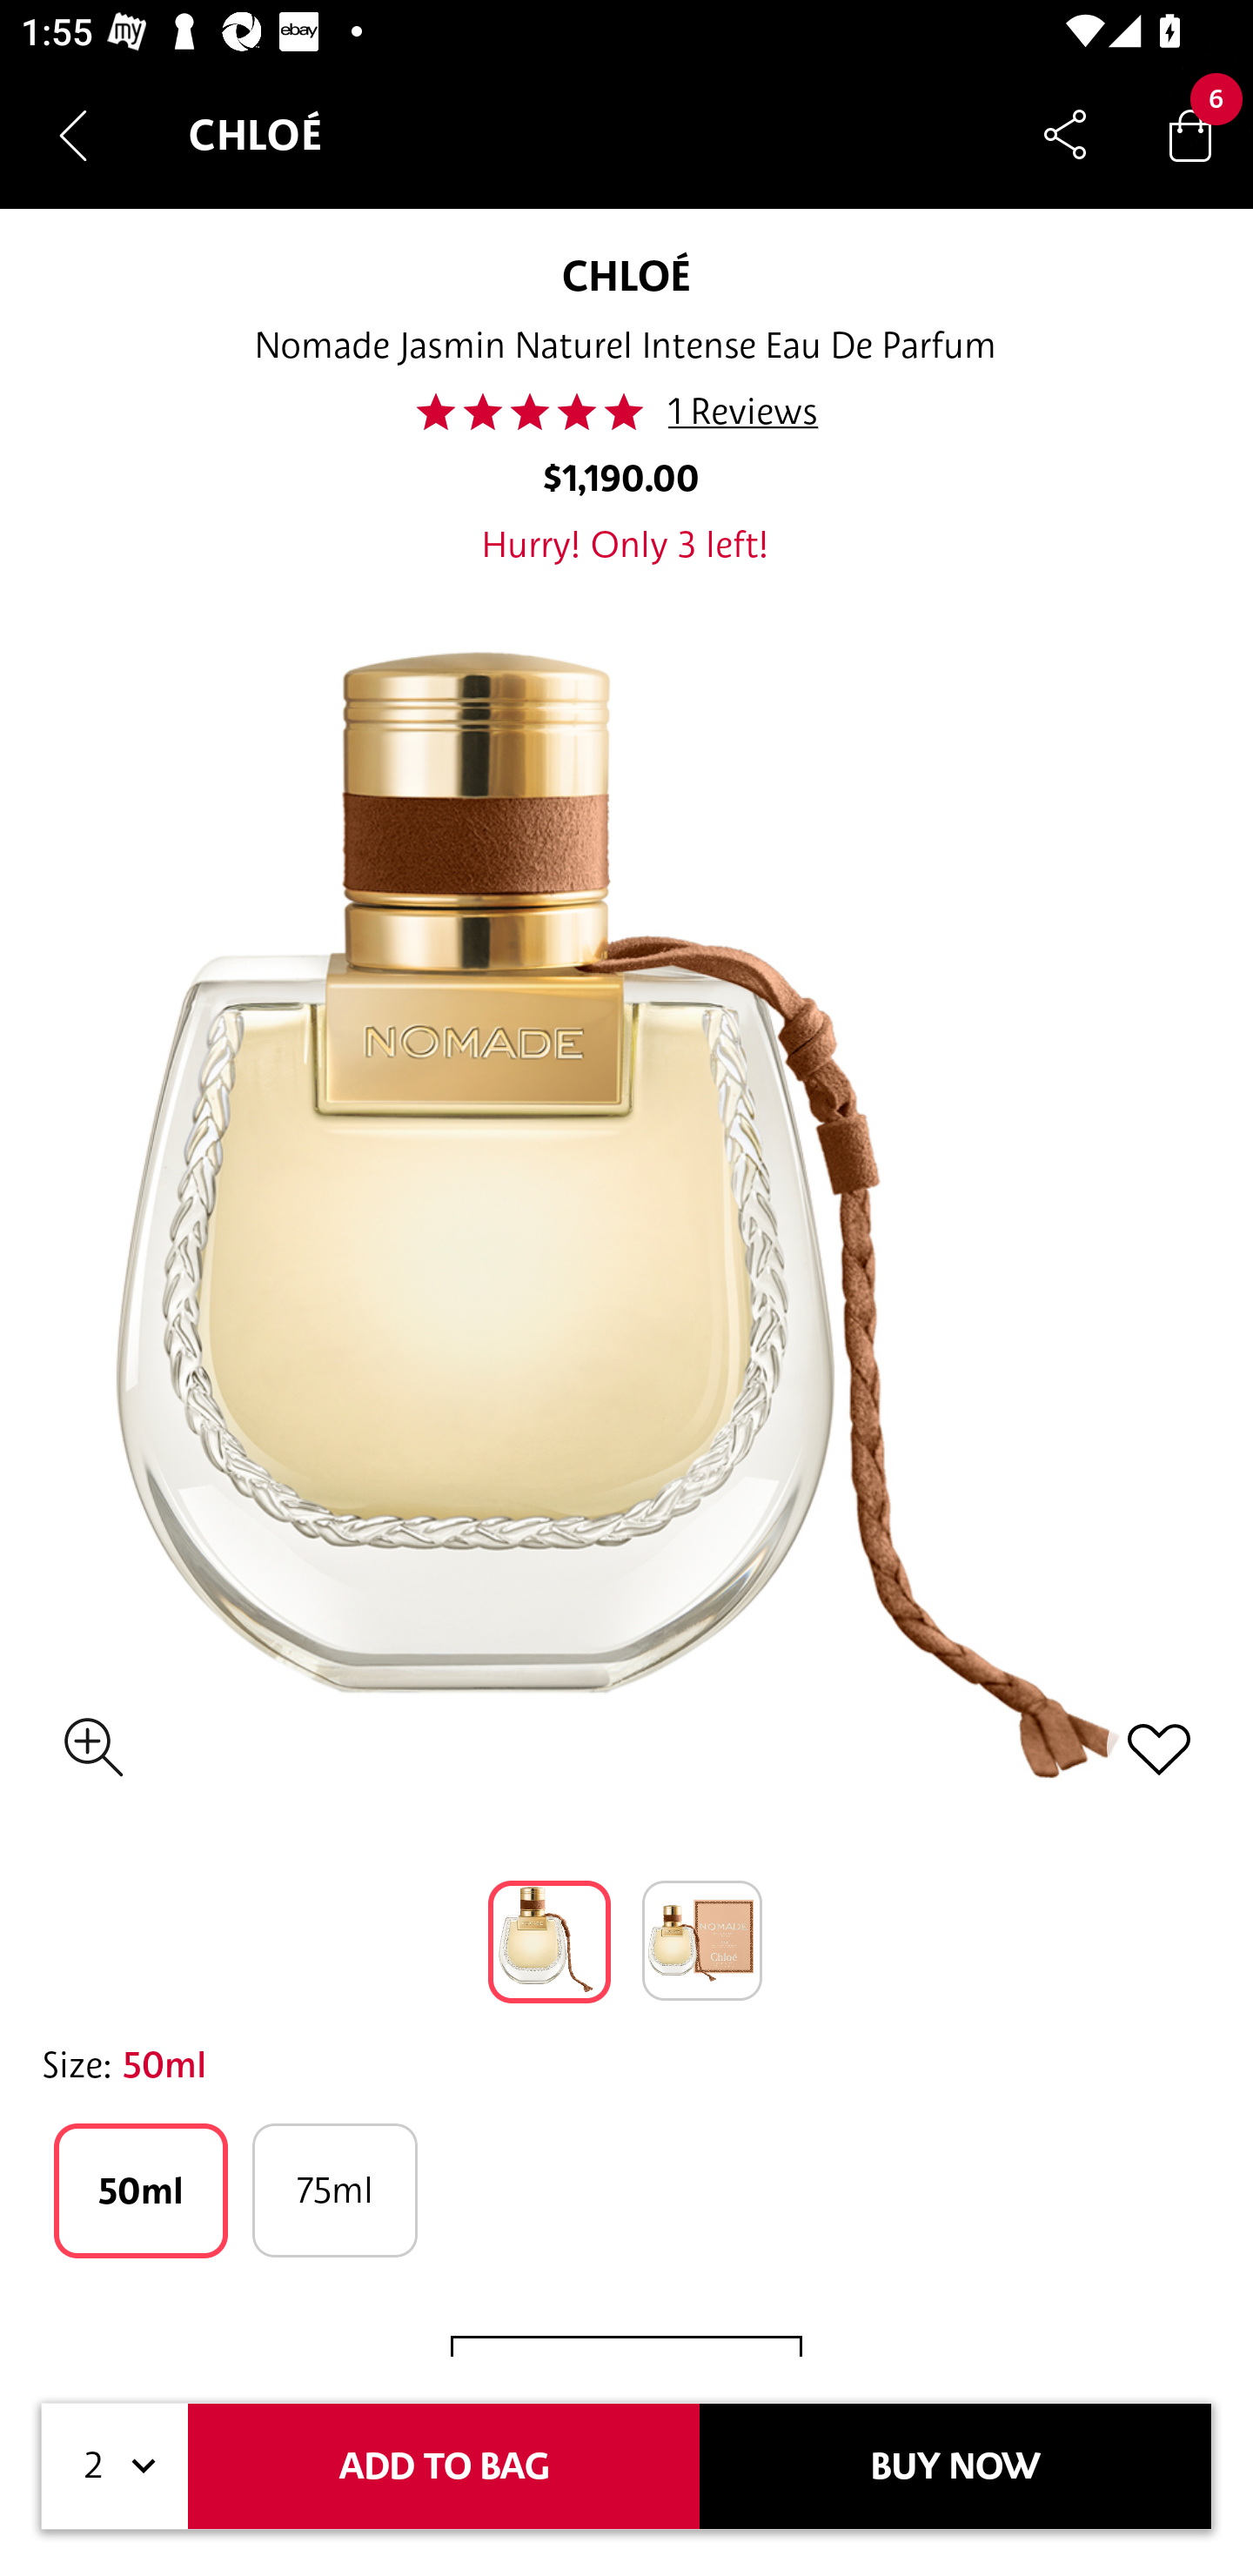  I want to click on 50.0 1 Reviews, so click(625, 412).